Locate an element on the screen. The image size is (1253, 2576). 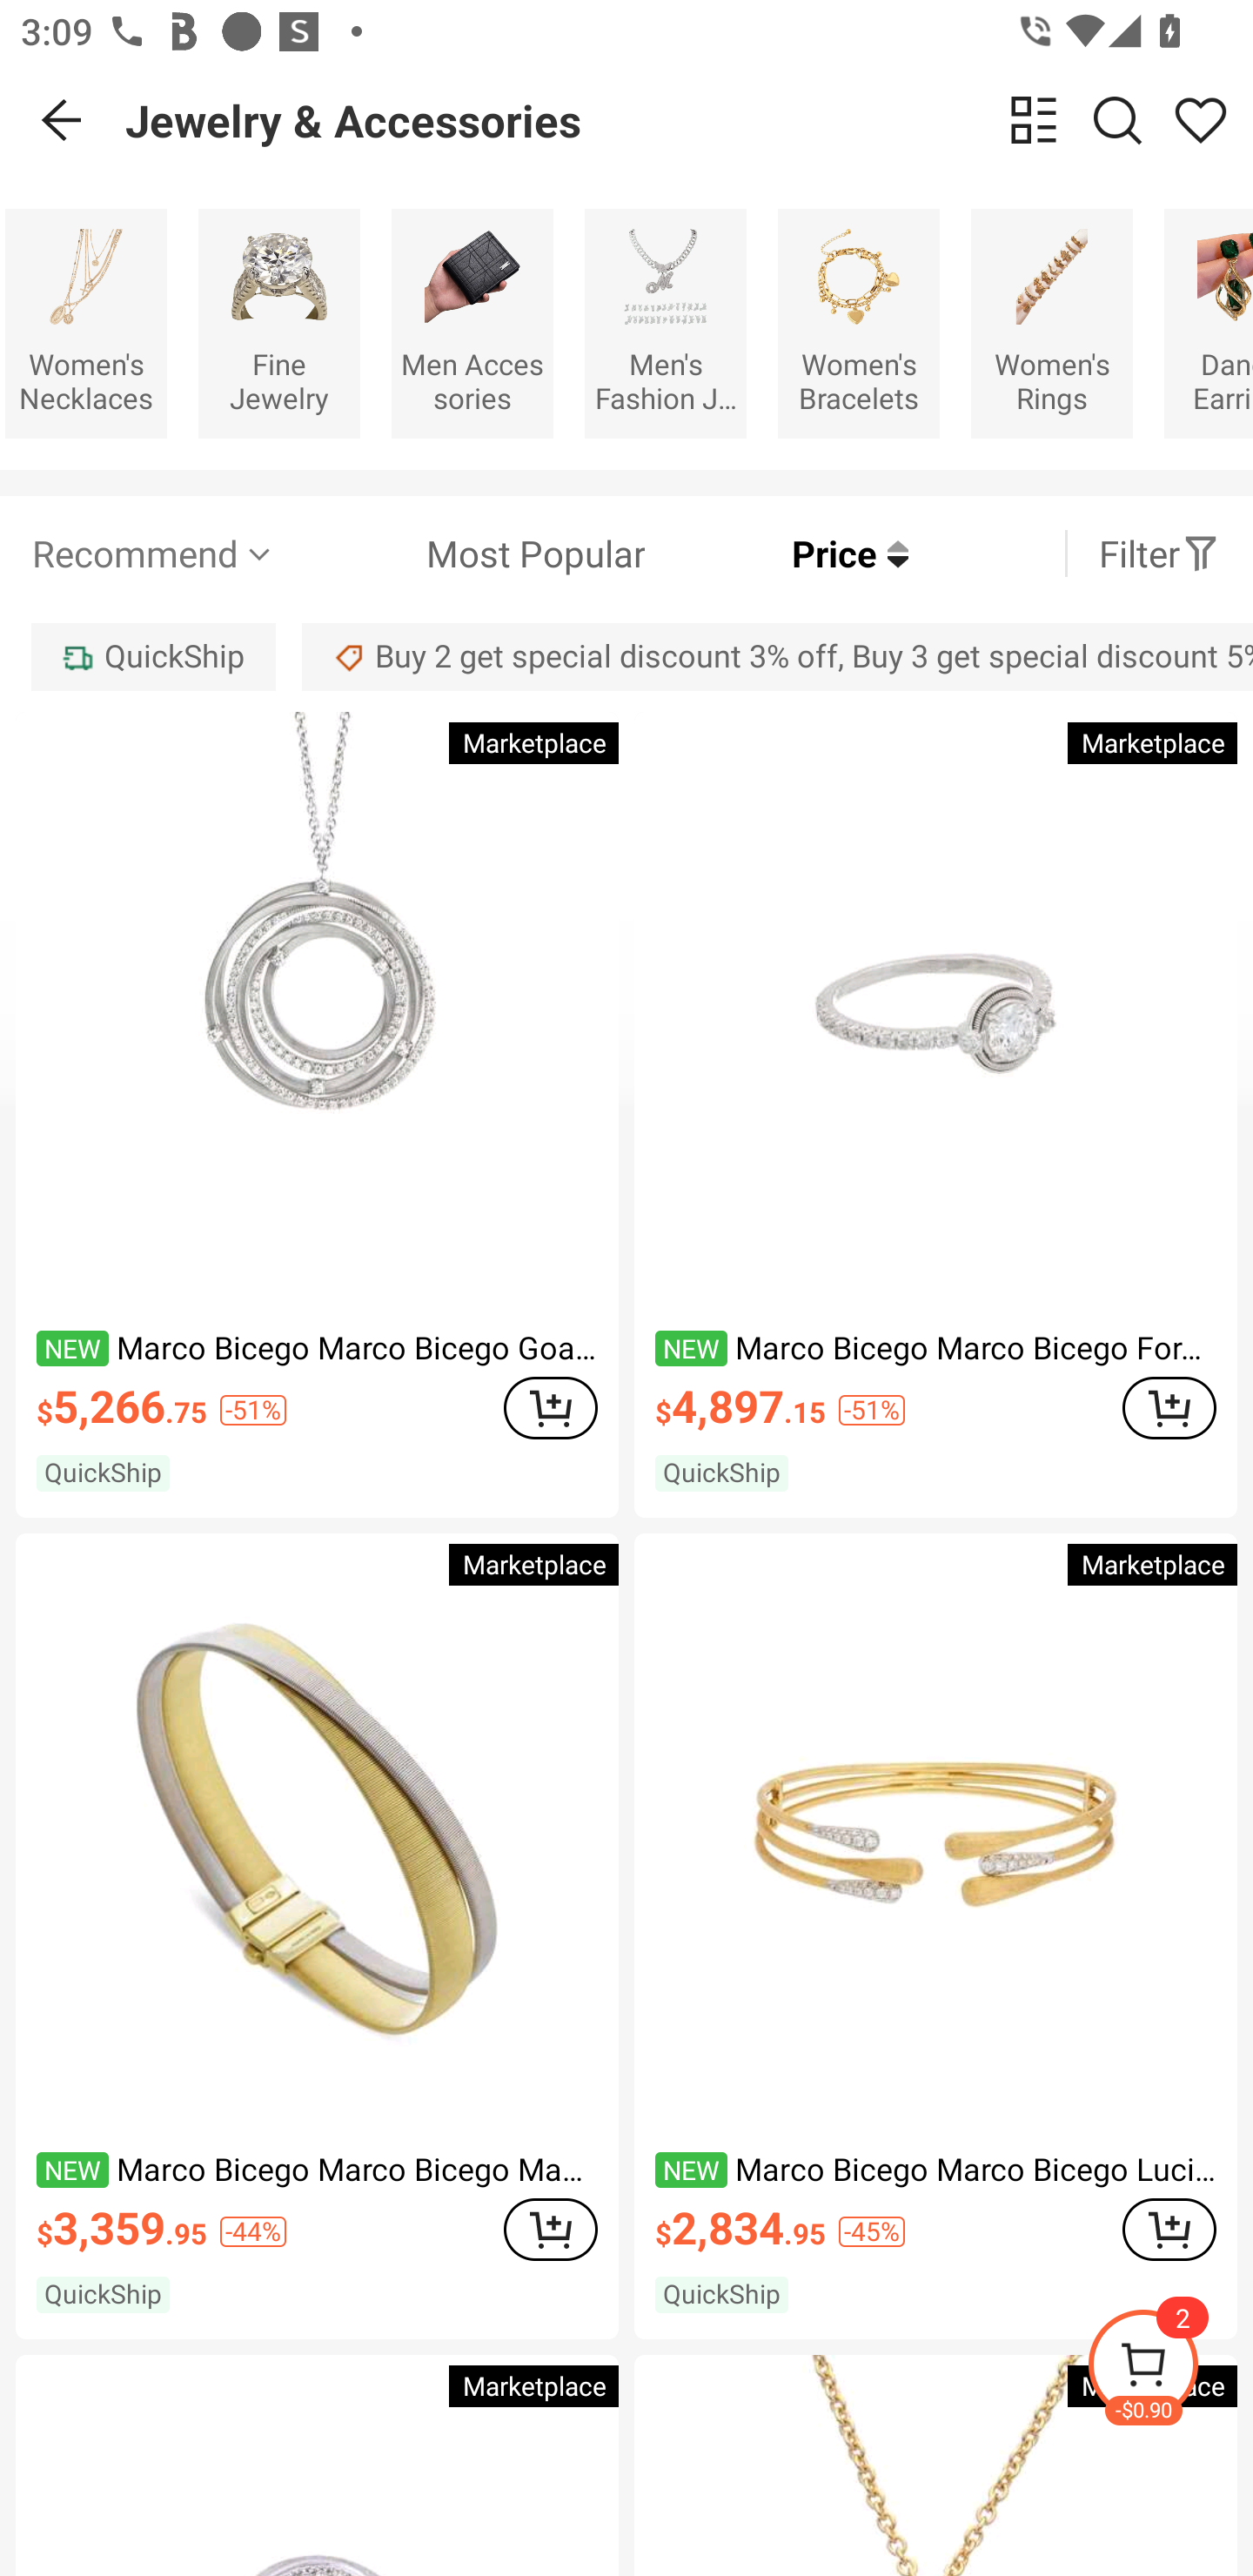
-$0.90 is located at coordinates (1169, 2369).